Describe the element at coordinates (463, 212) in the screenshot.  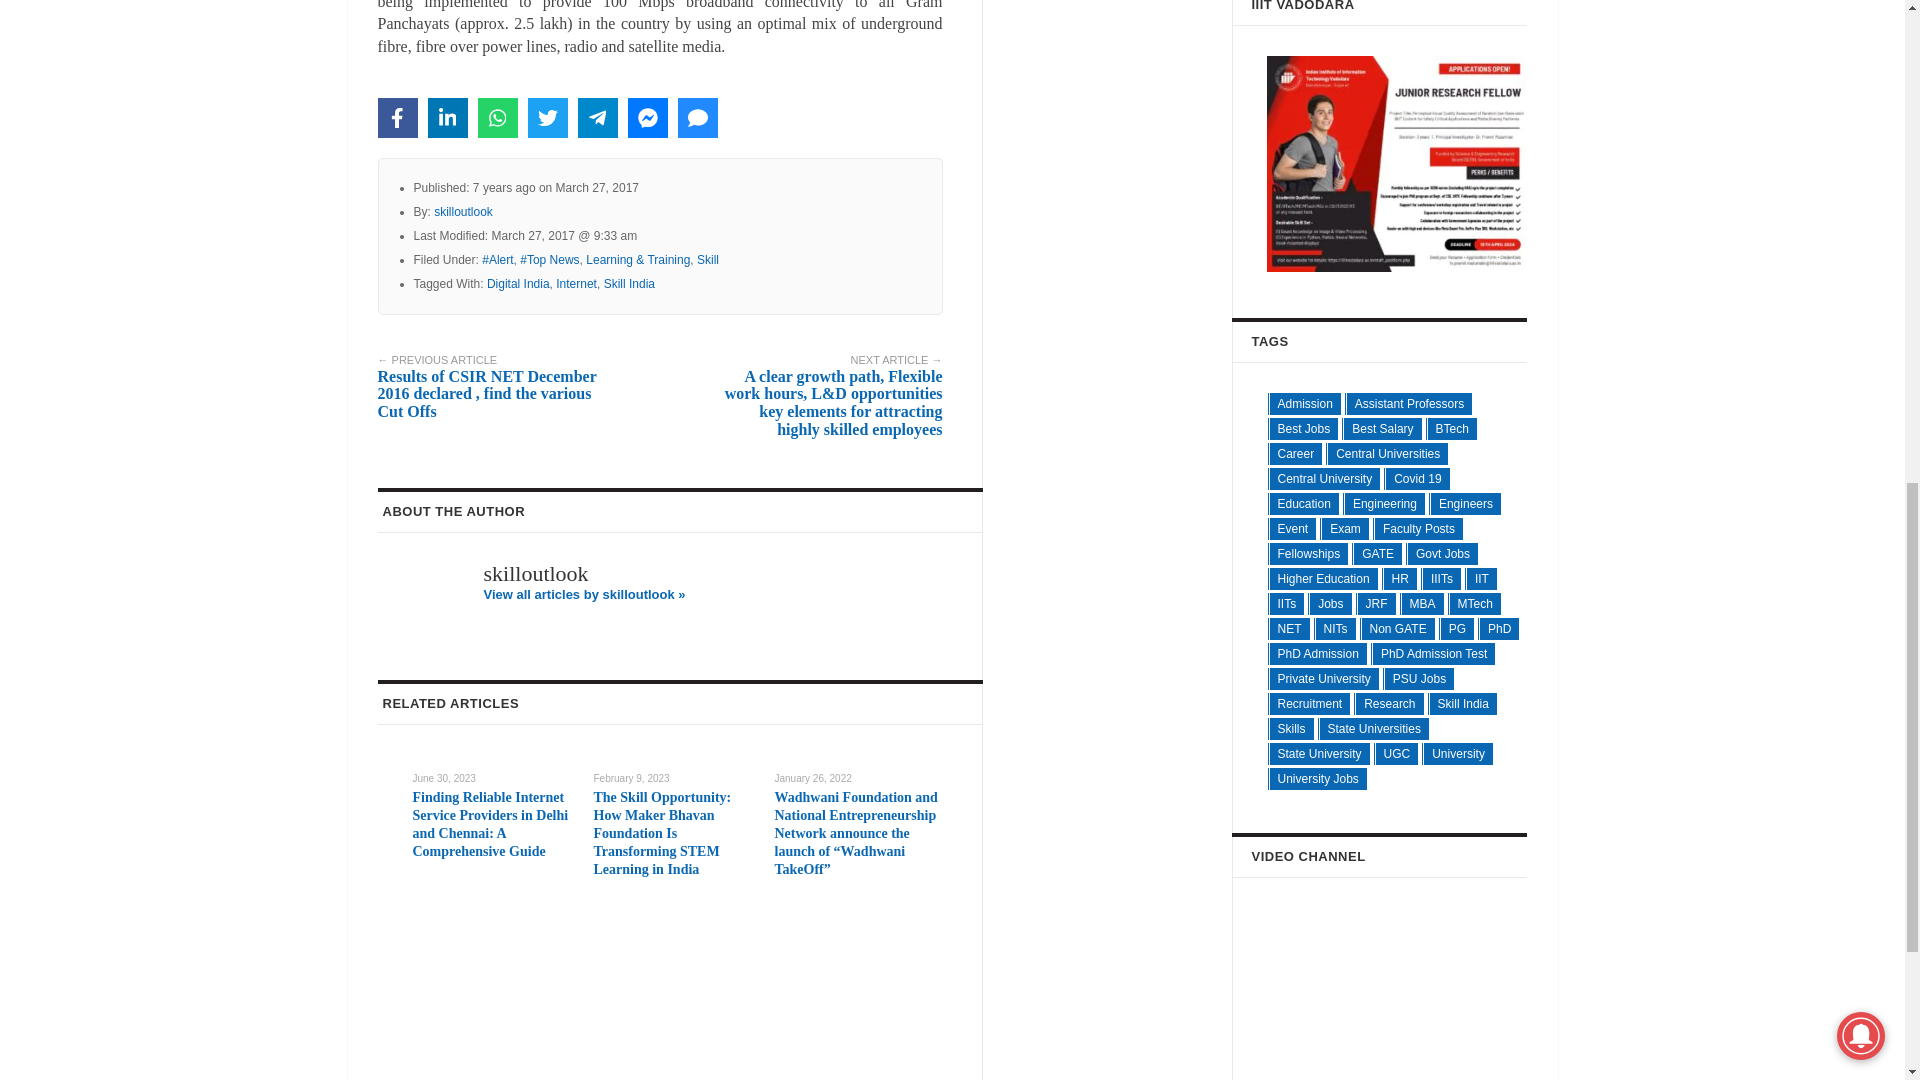
I see `skilloutlook` at that location.